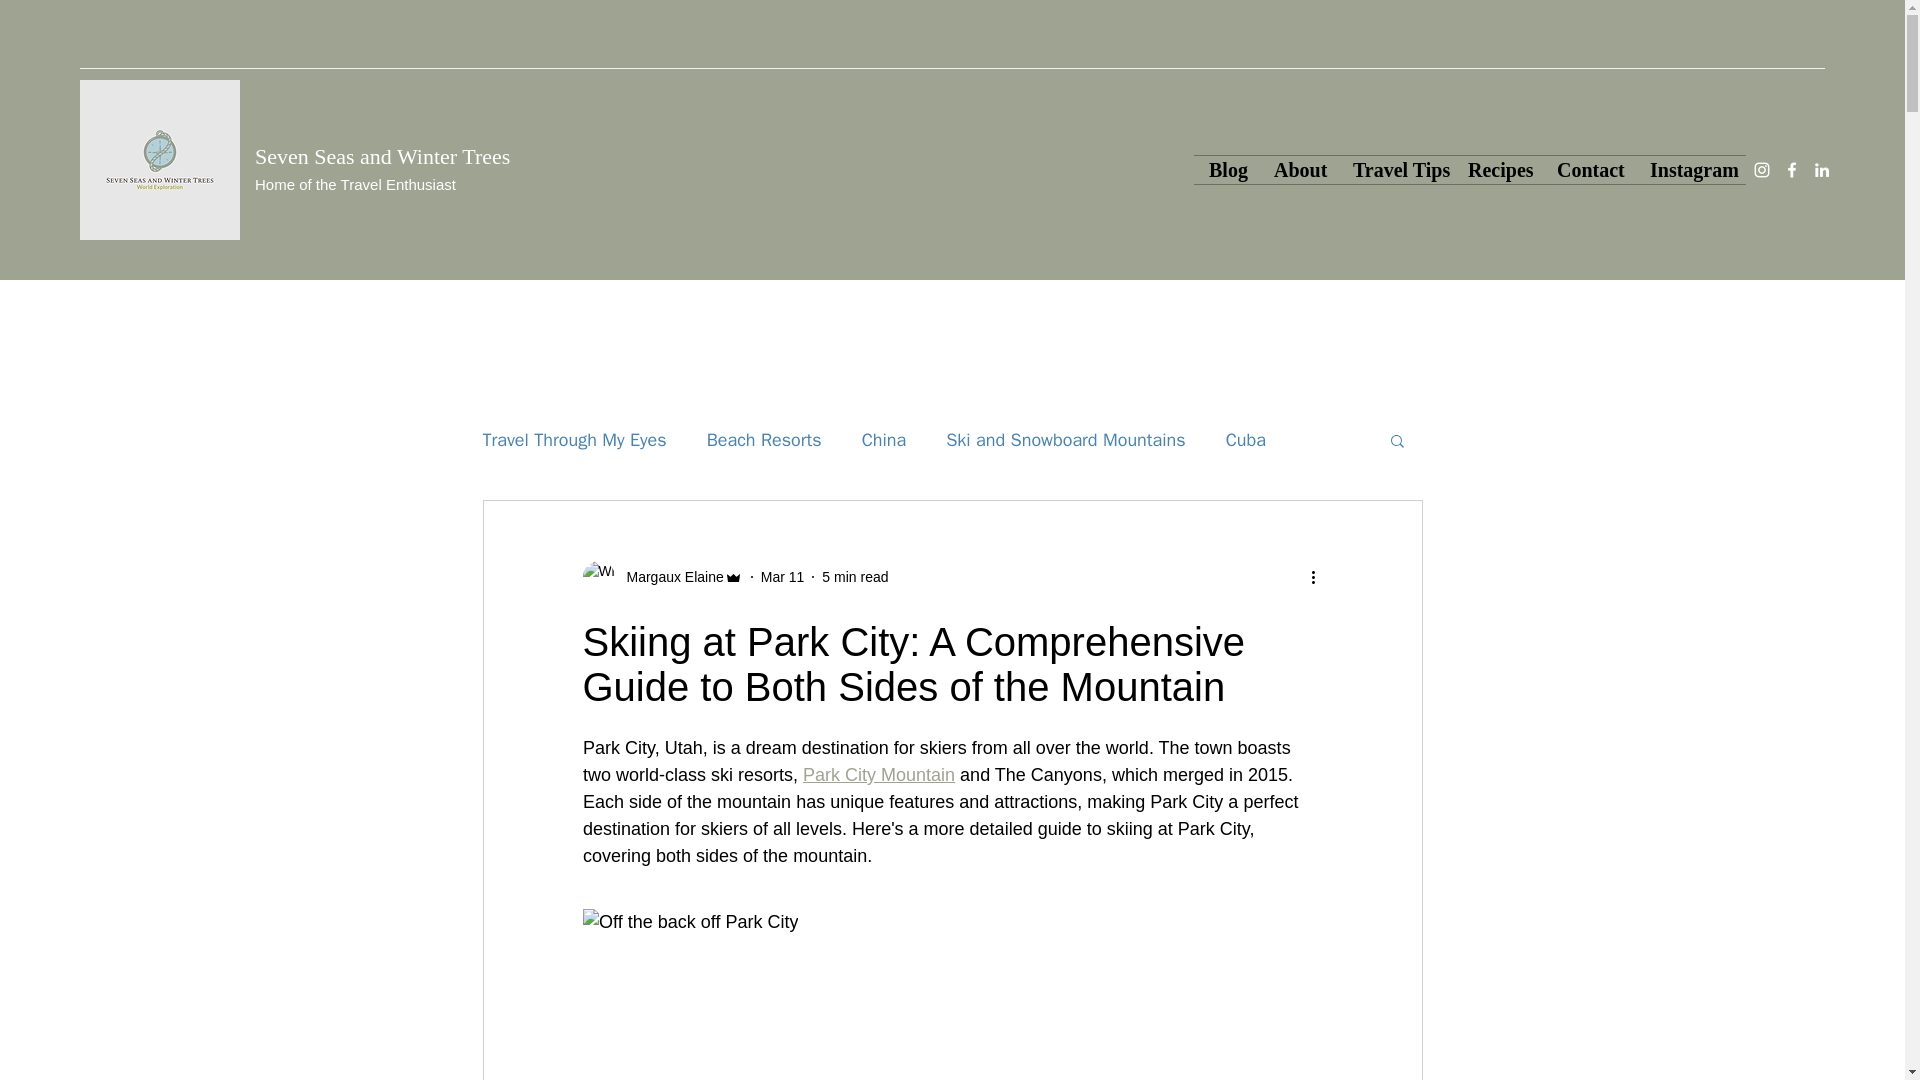  What do you see at coordinates (1497, 169) in the screenshot?
I see `Recipes` at bounding box center [1497, 169].